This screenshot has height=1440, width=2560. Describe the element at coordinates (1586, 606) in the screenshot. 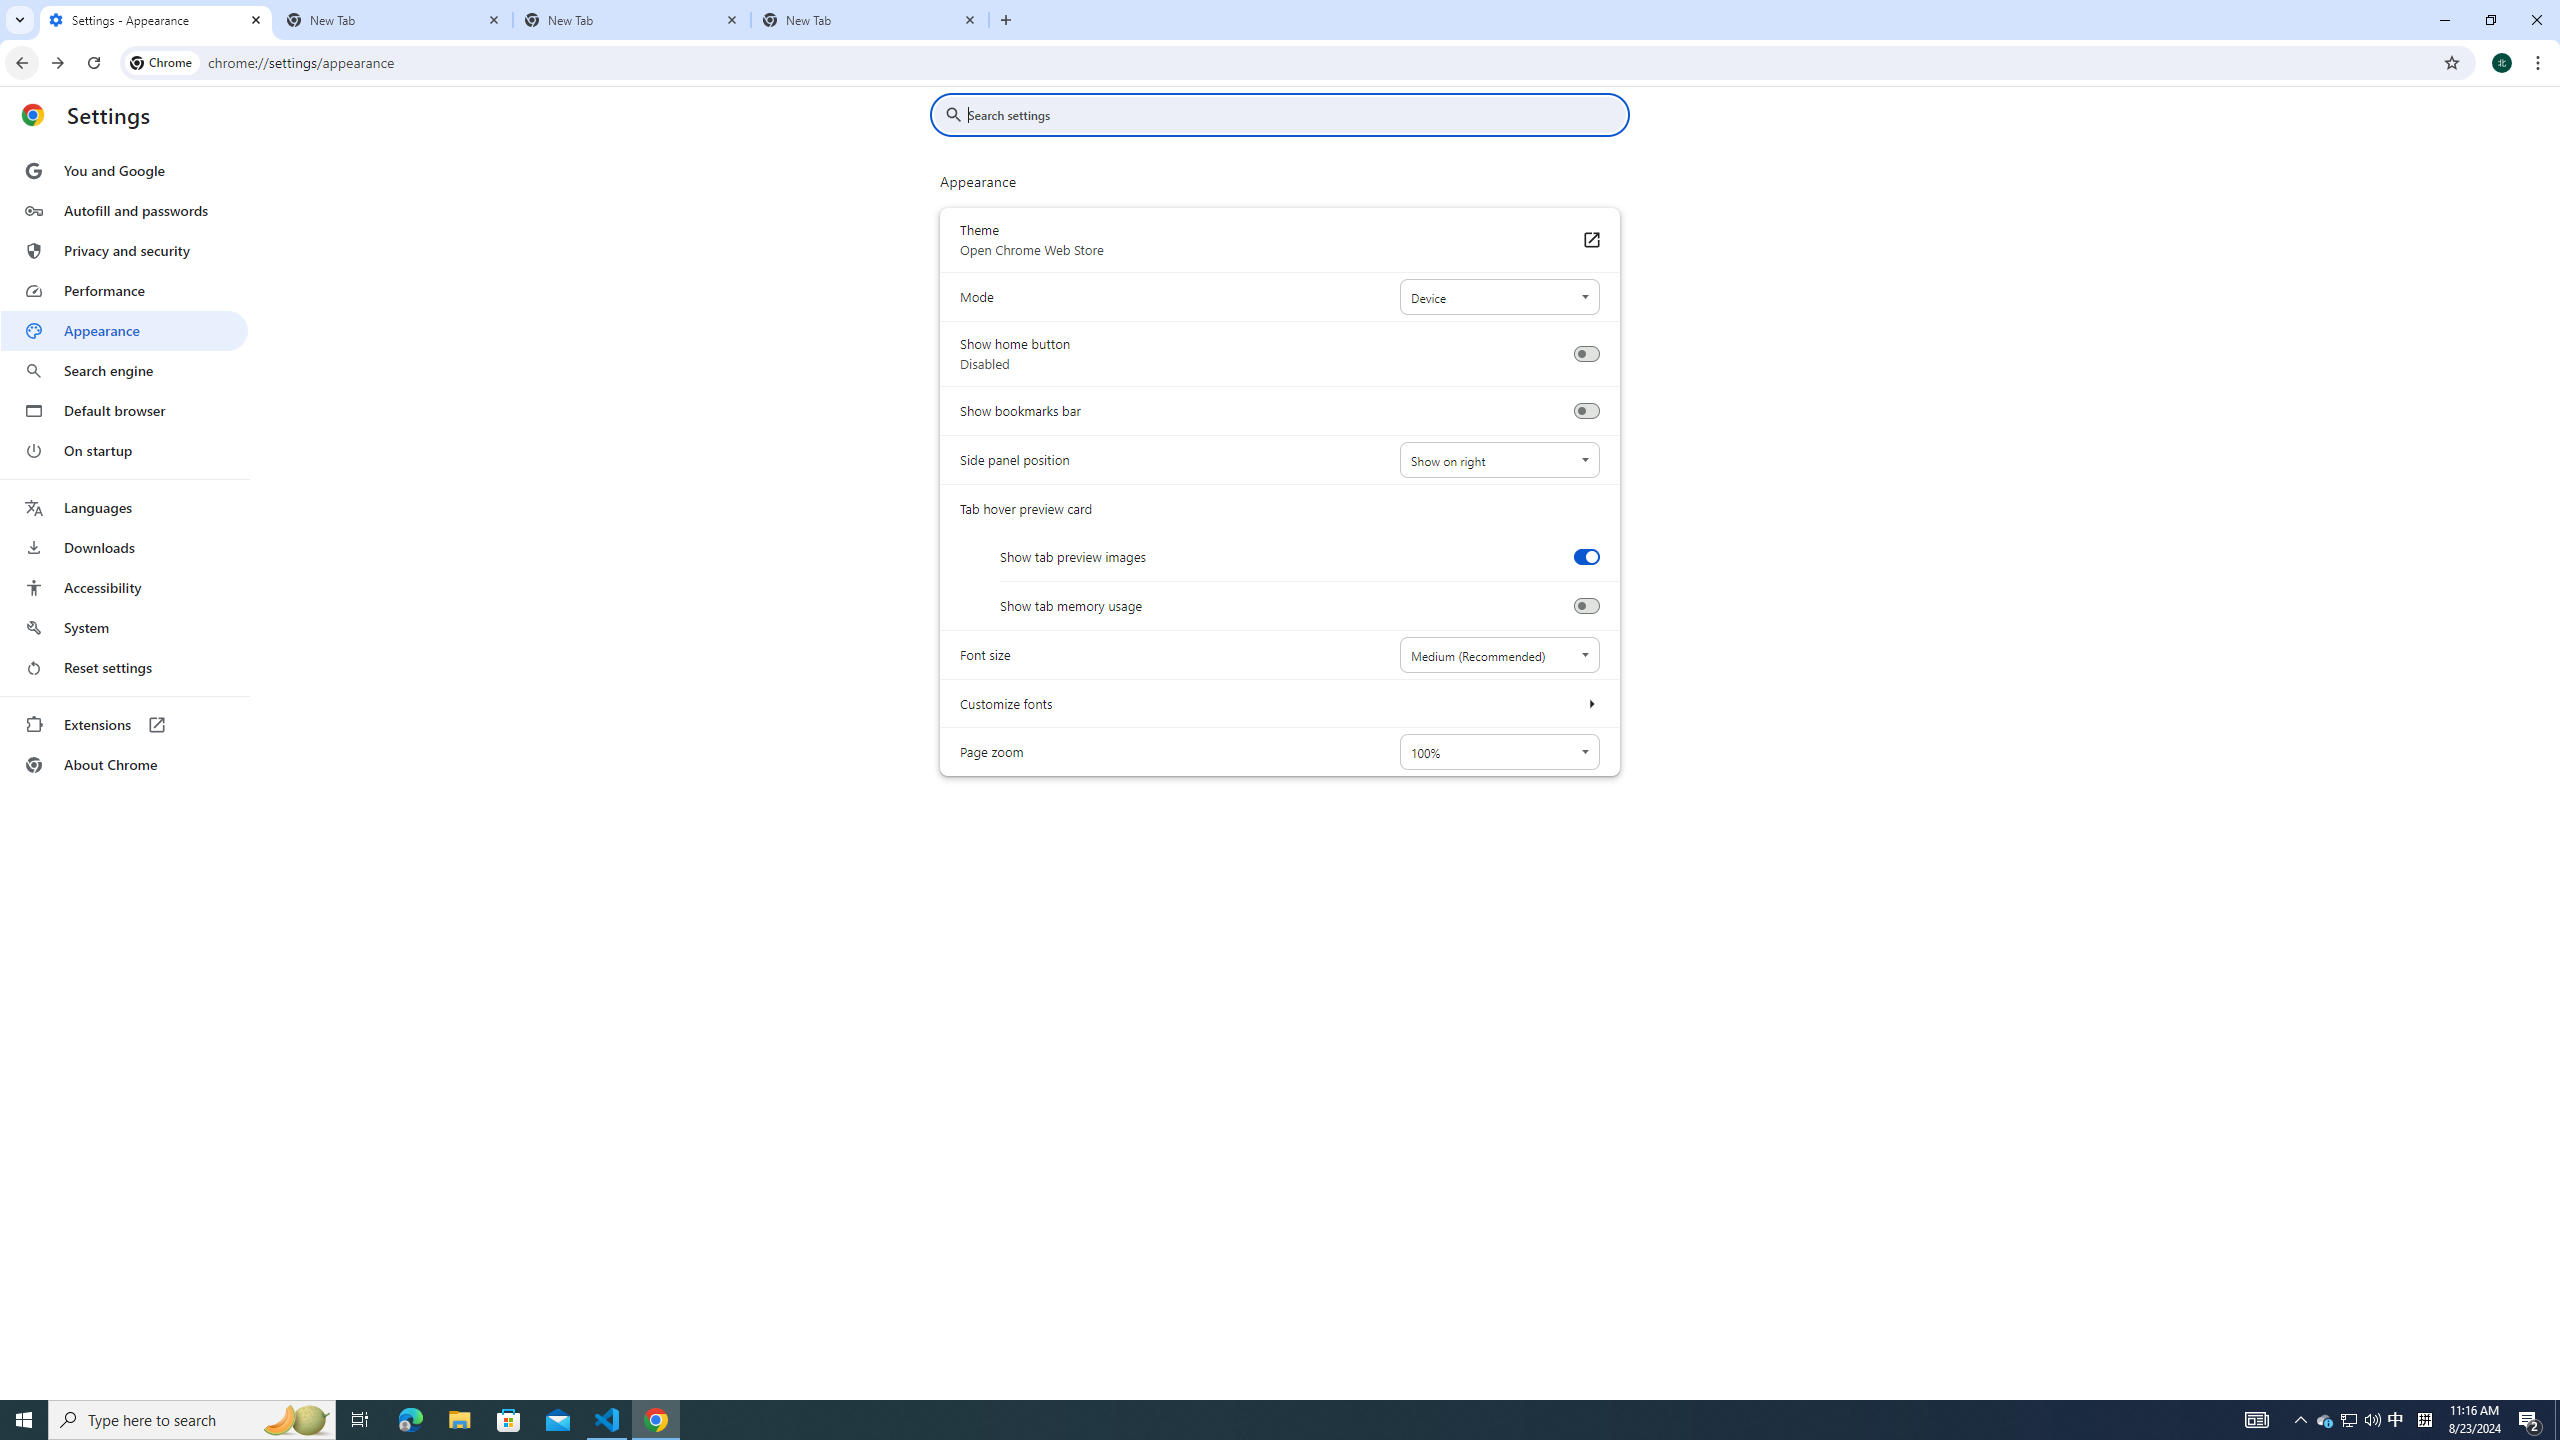

I see `Show tab memory usage` at that location.